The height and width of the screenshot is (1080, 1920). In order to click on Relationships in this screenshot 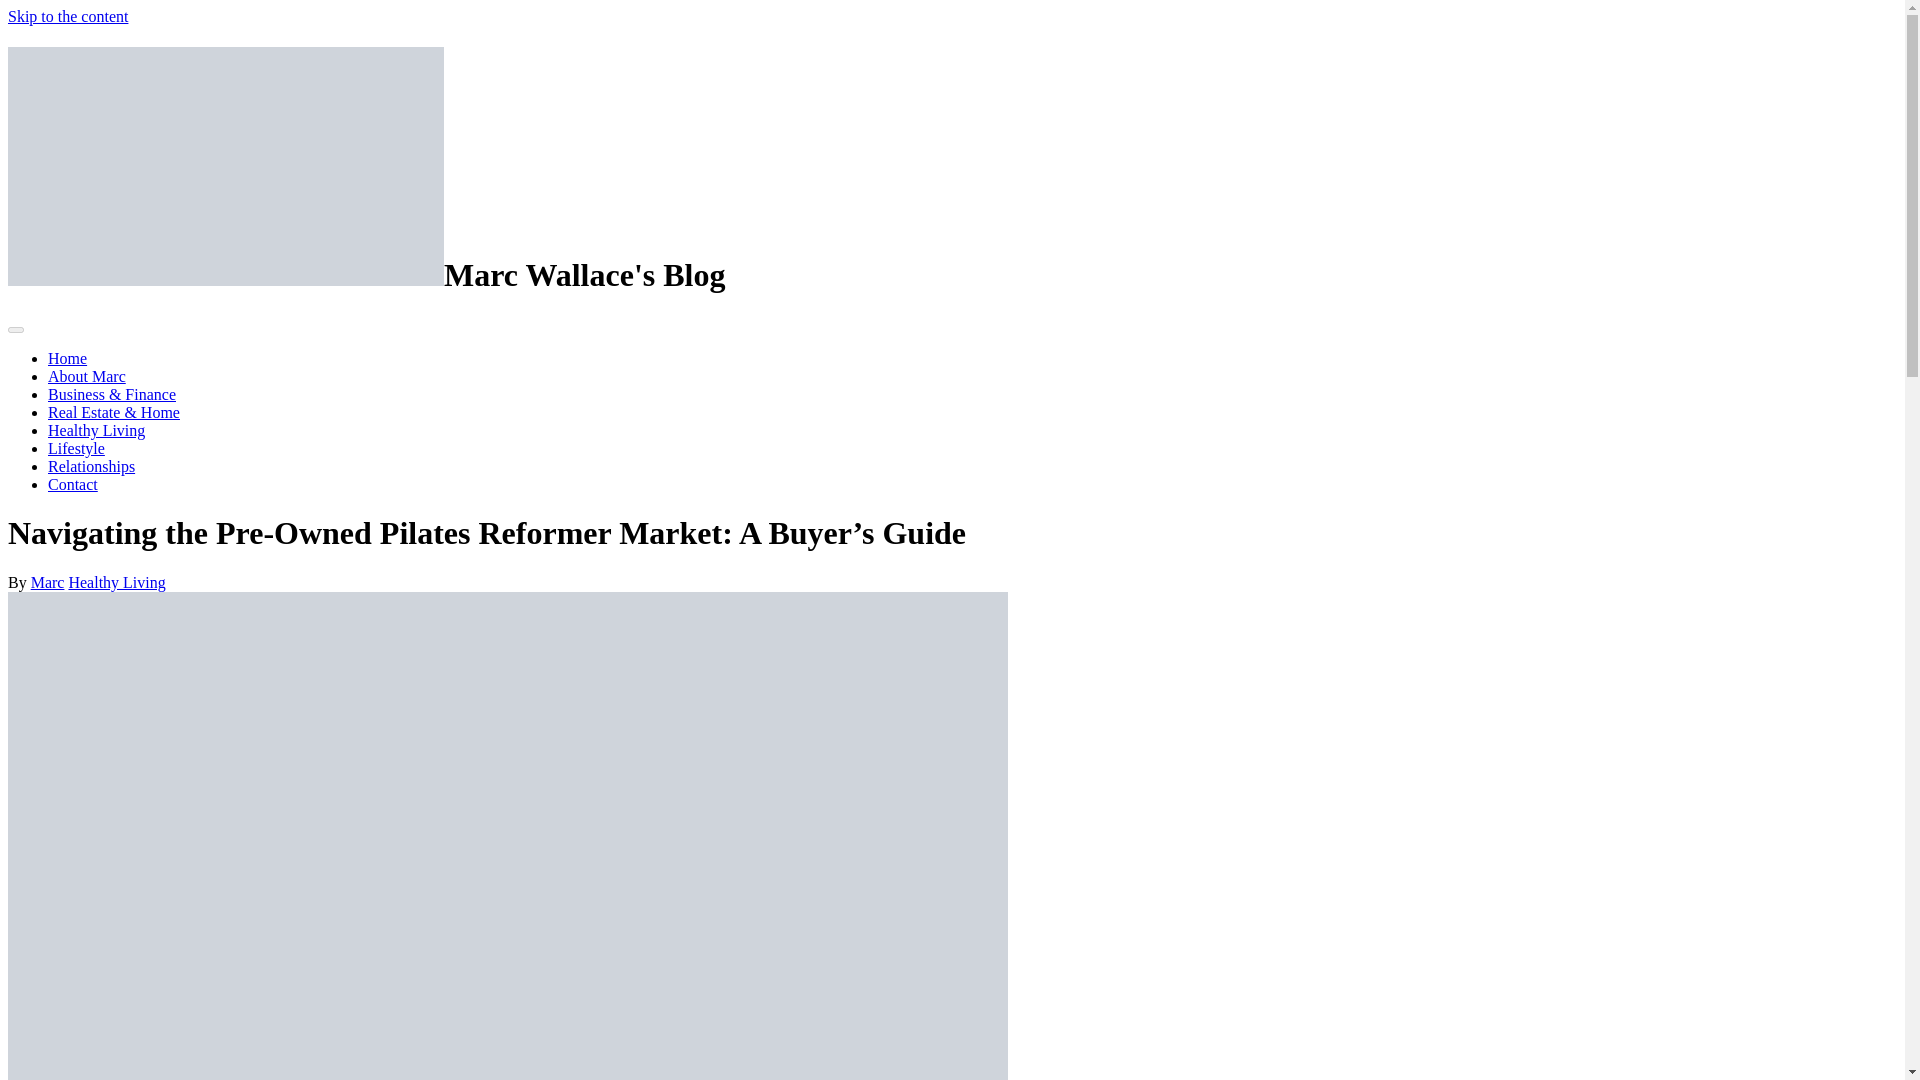, I will do `click(91, 466)`.